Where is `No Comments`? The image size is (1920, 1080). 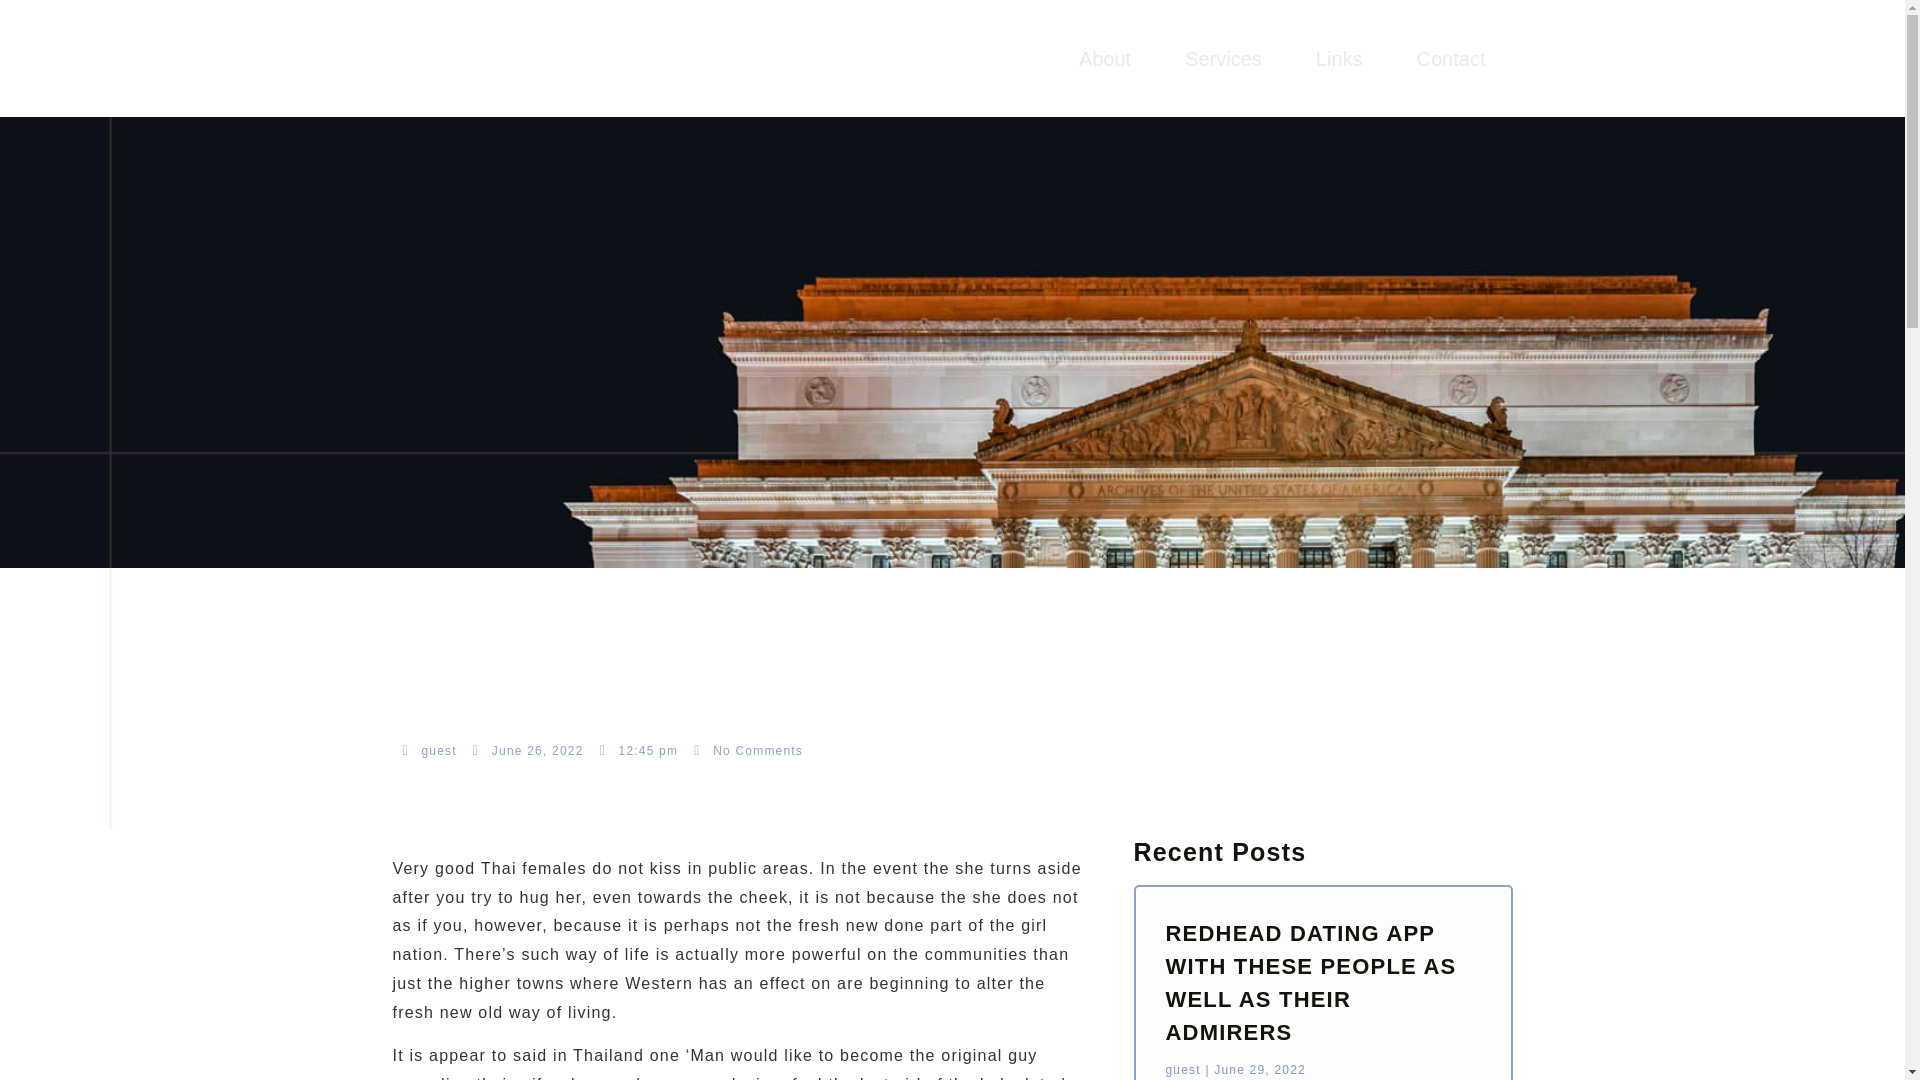 No Comments is located at coordinates (748, 750).